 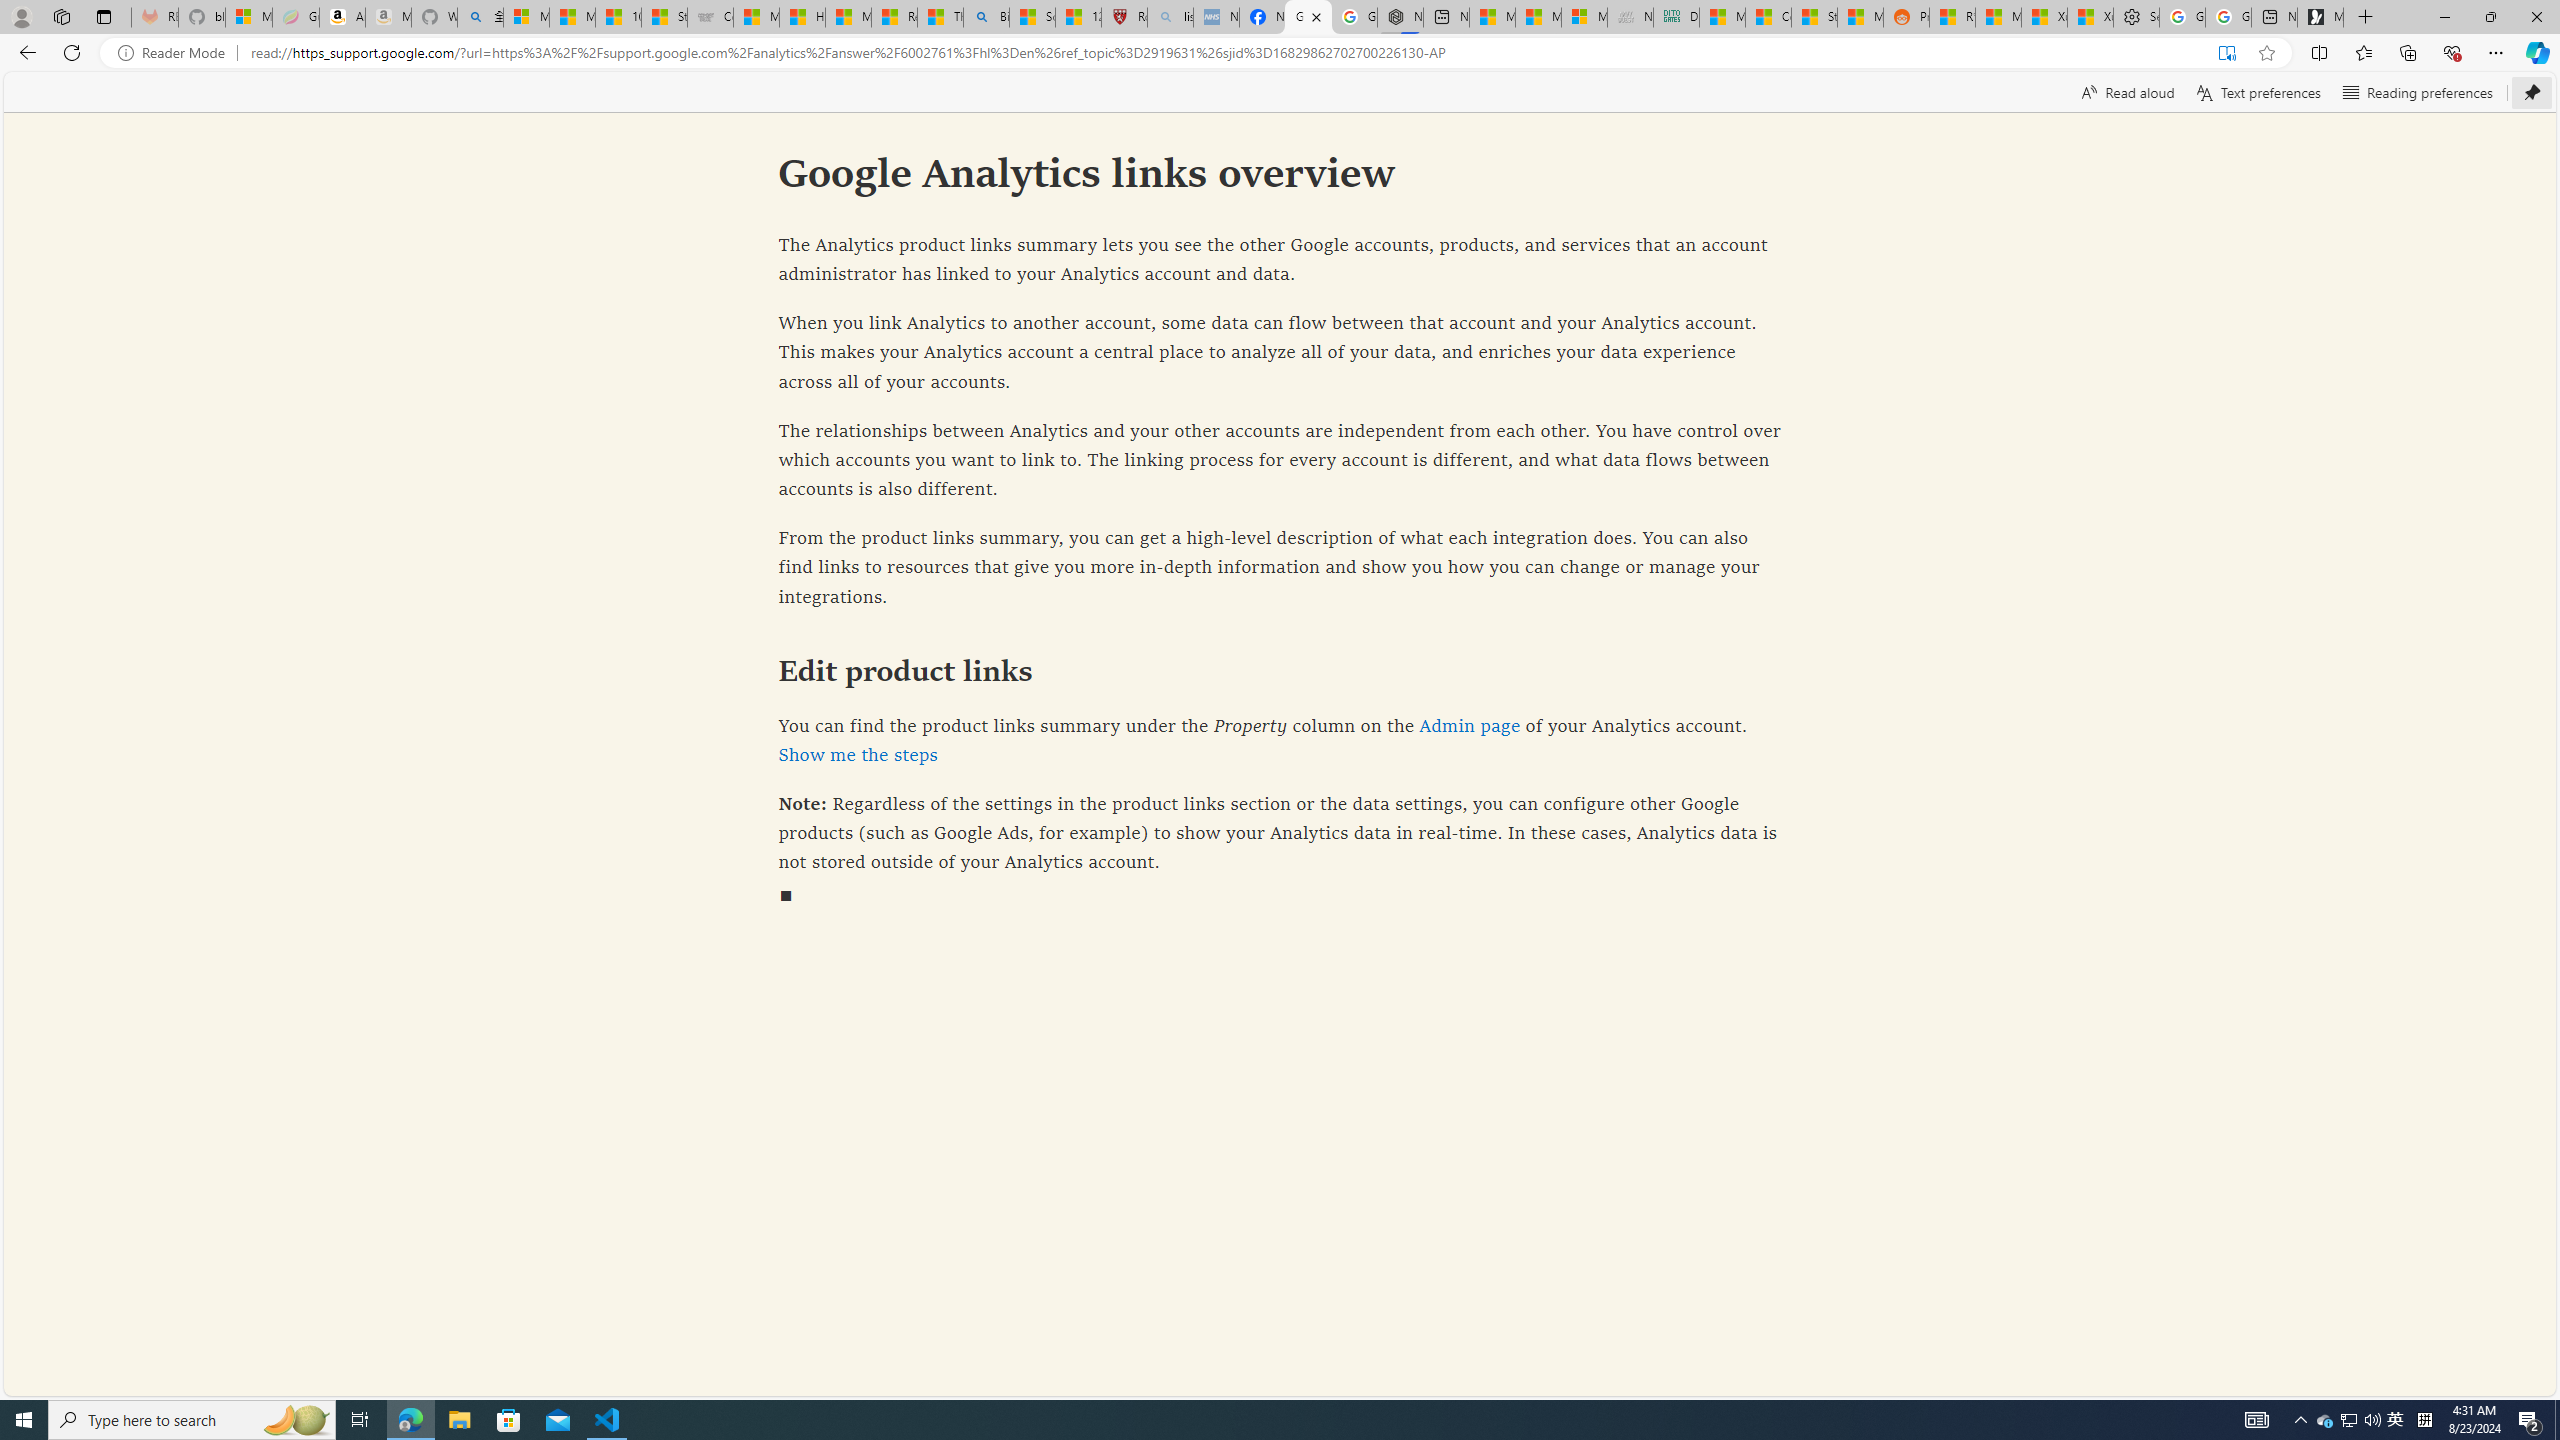 I want to click on Unpin toolbar, so click(x=2532, y=92).